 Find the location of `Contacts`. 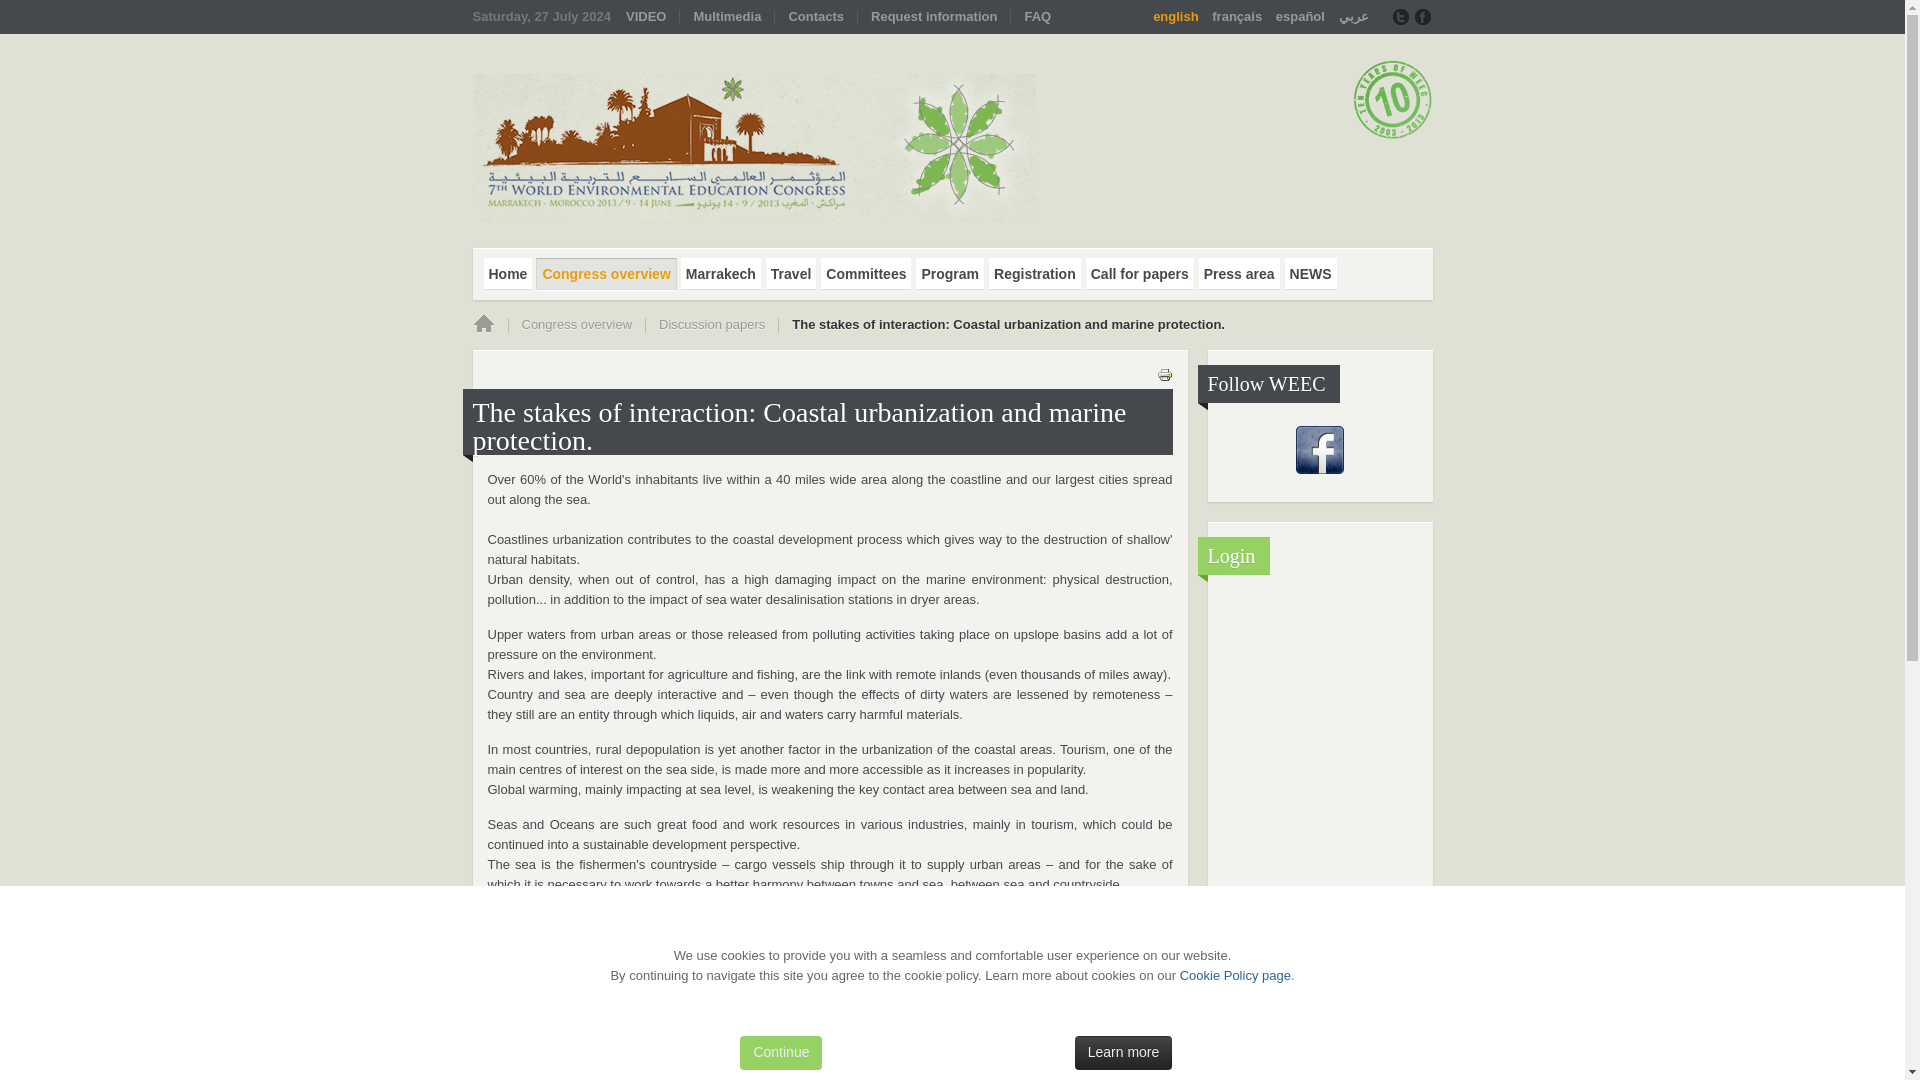

Contacts is located at coordinates (816, 17).